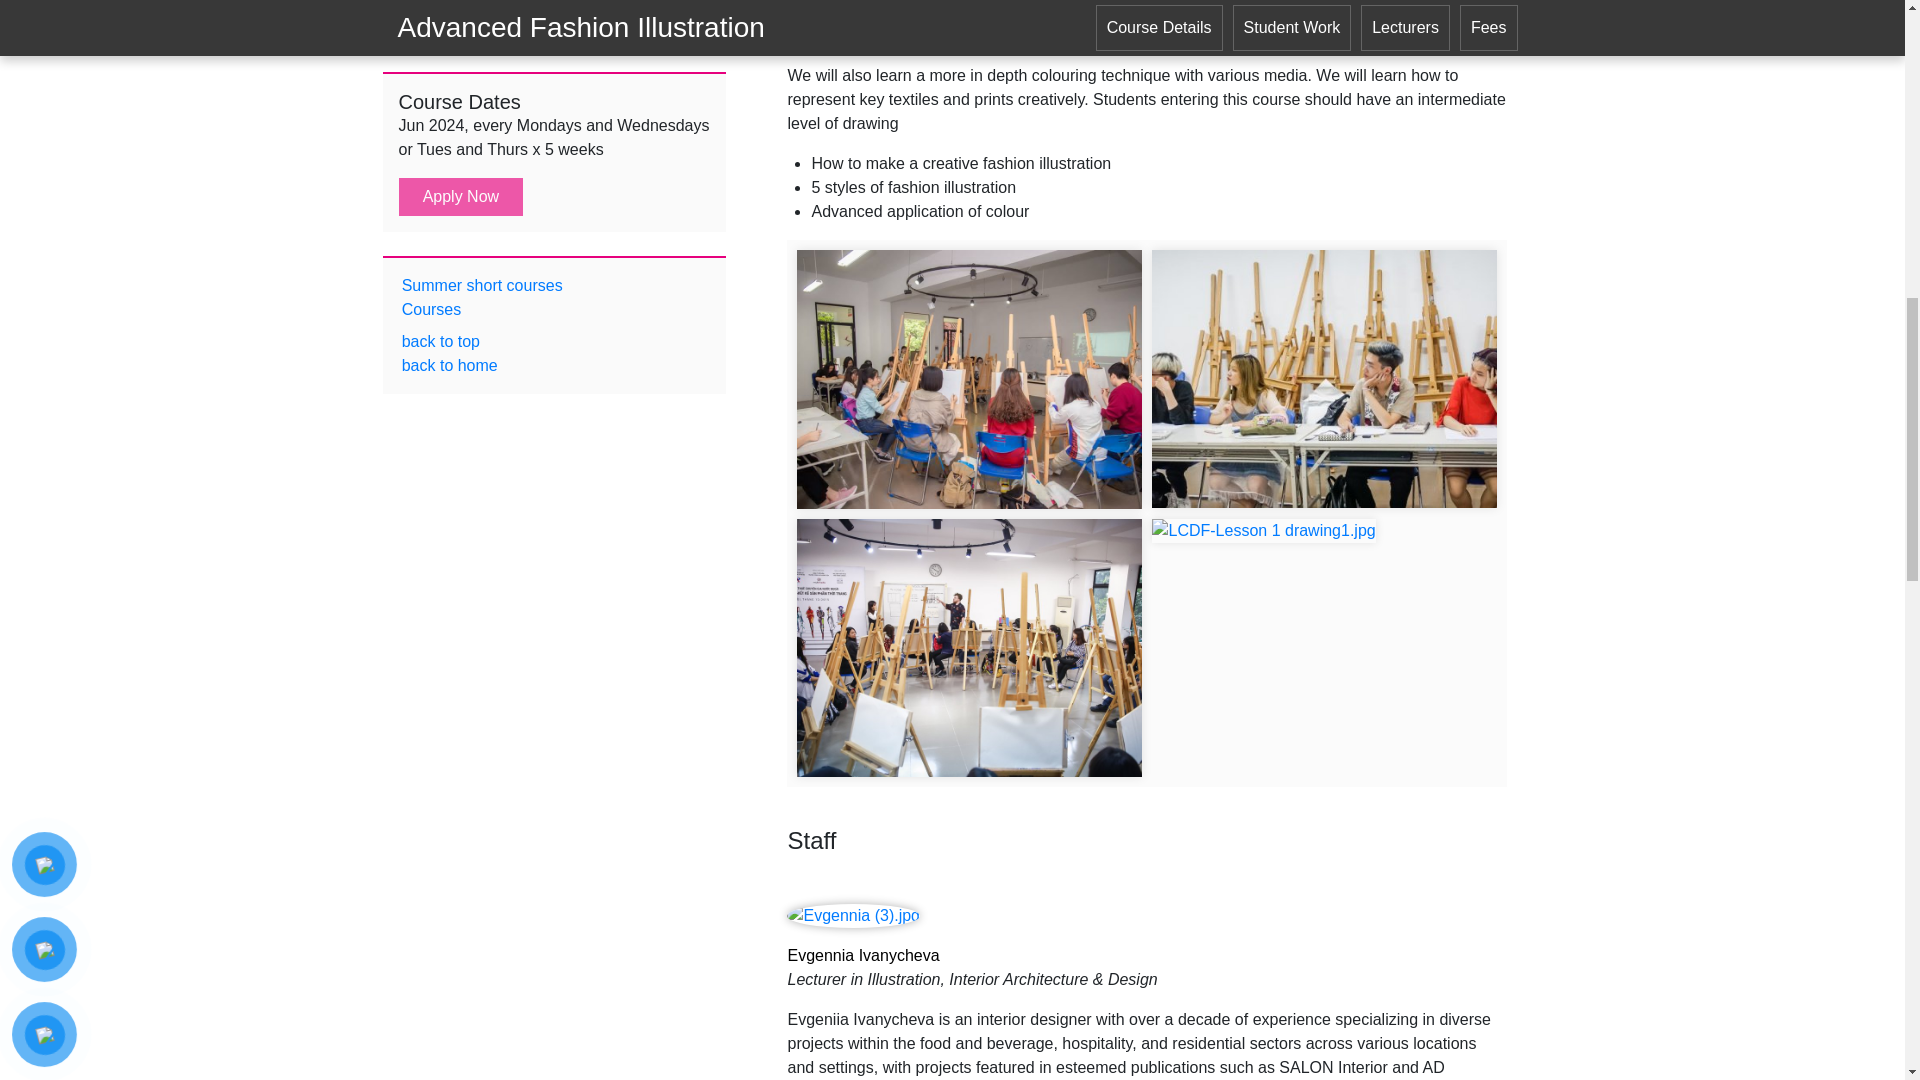  What do you see at coordinates (460, 66) in the screenshot?
I see `Apply Now` at bounding box center [460, 66].